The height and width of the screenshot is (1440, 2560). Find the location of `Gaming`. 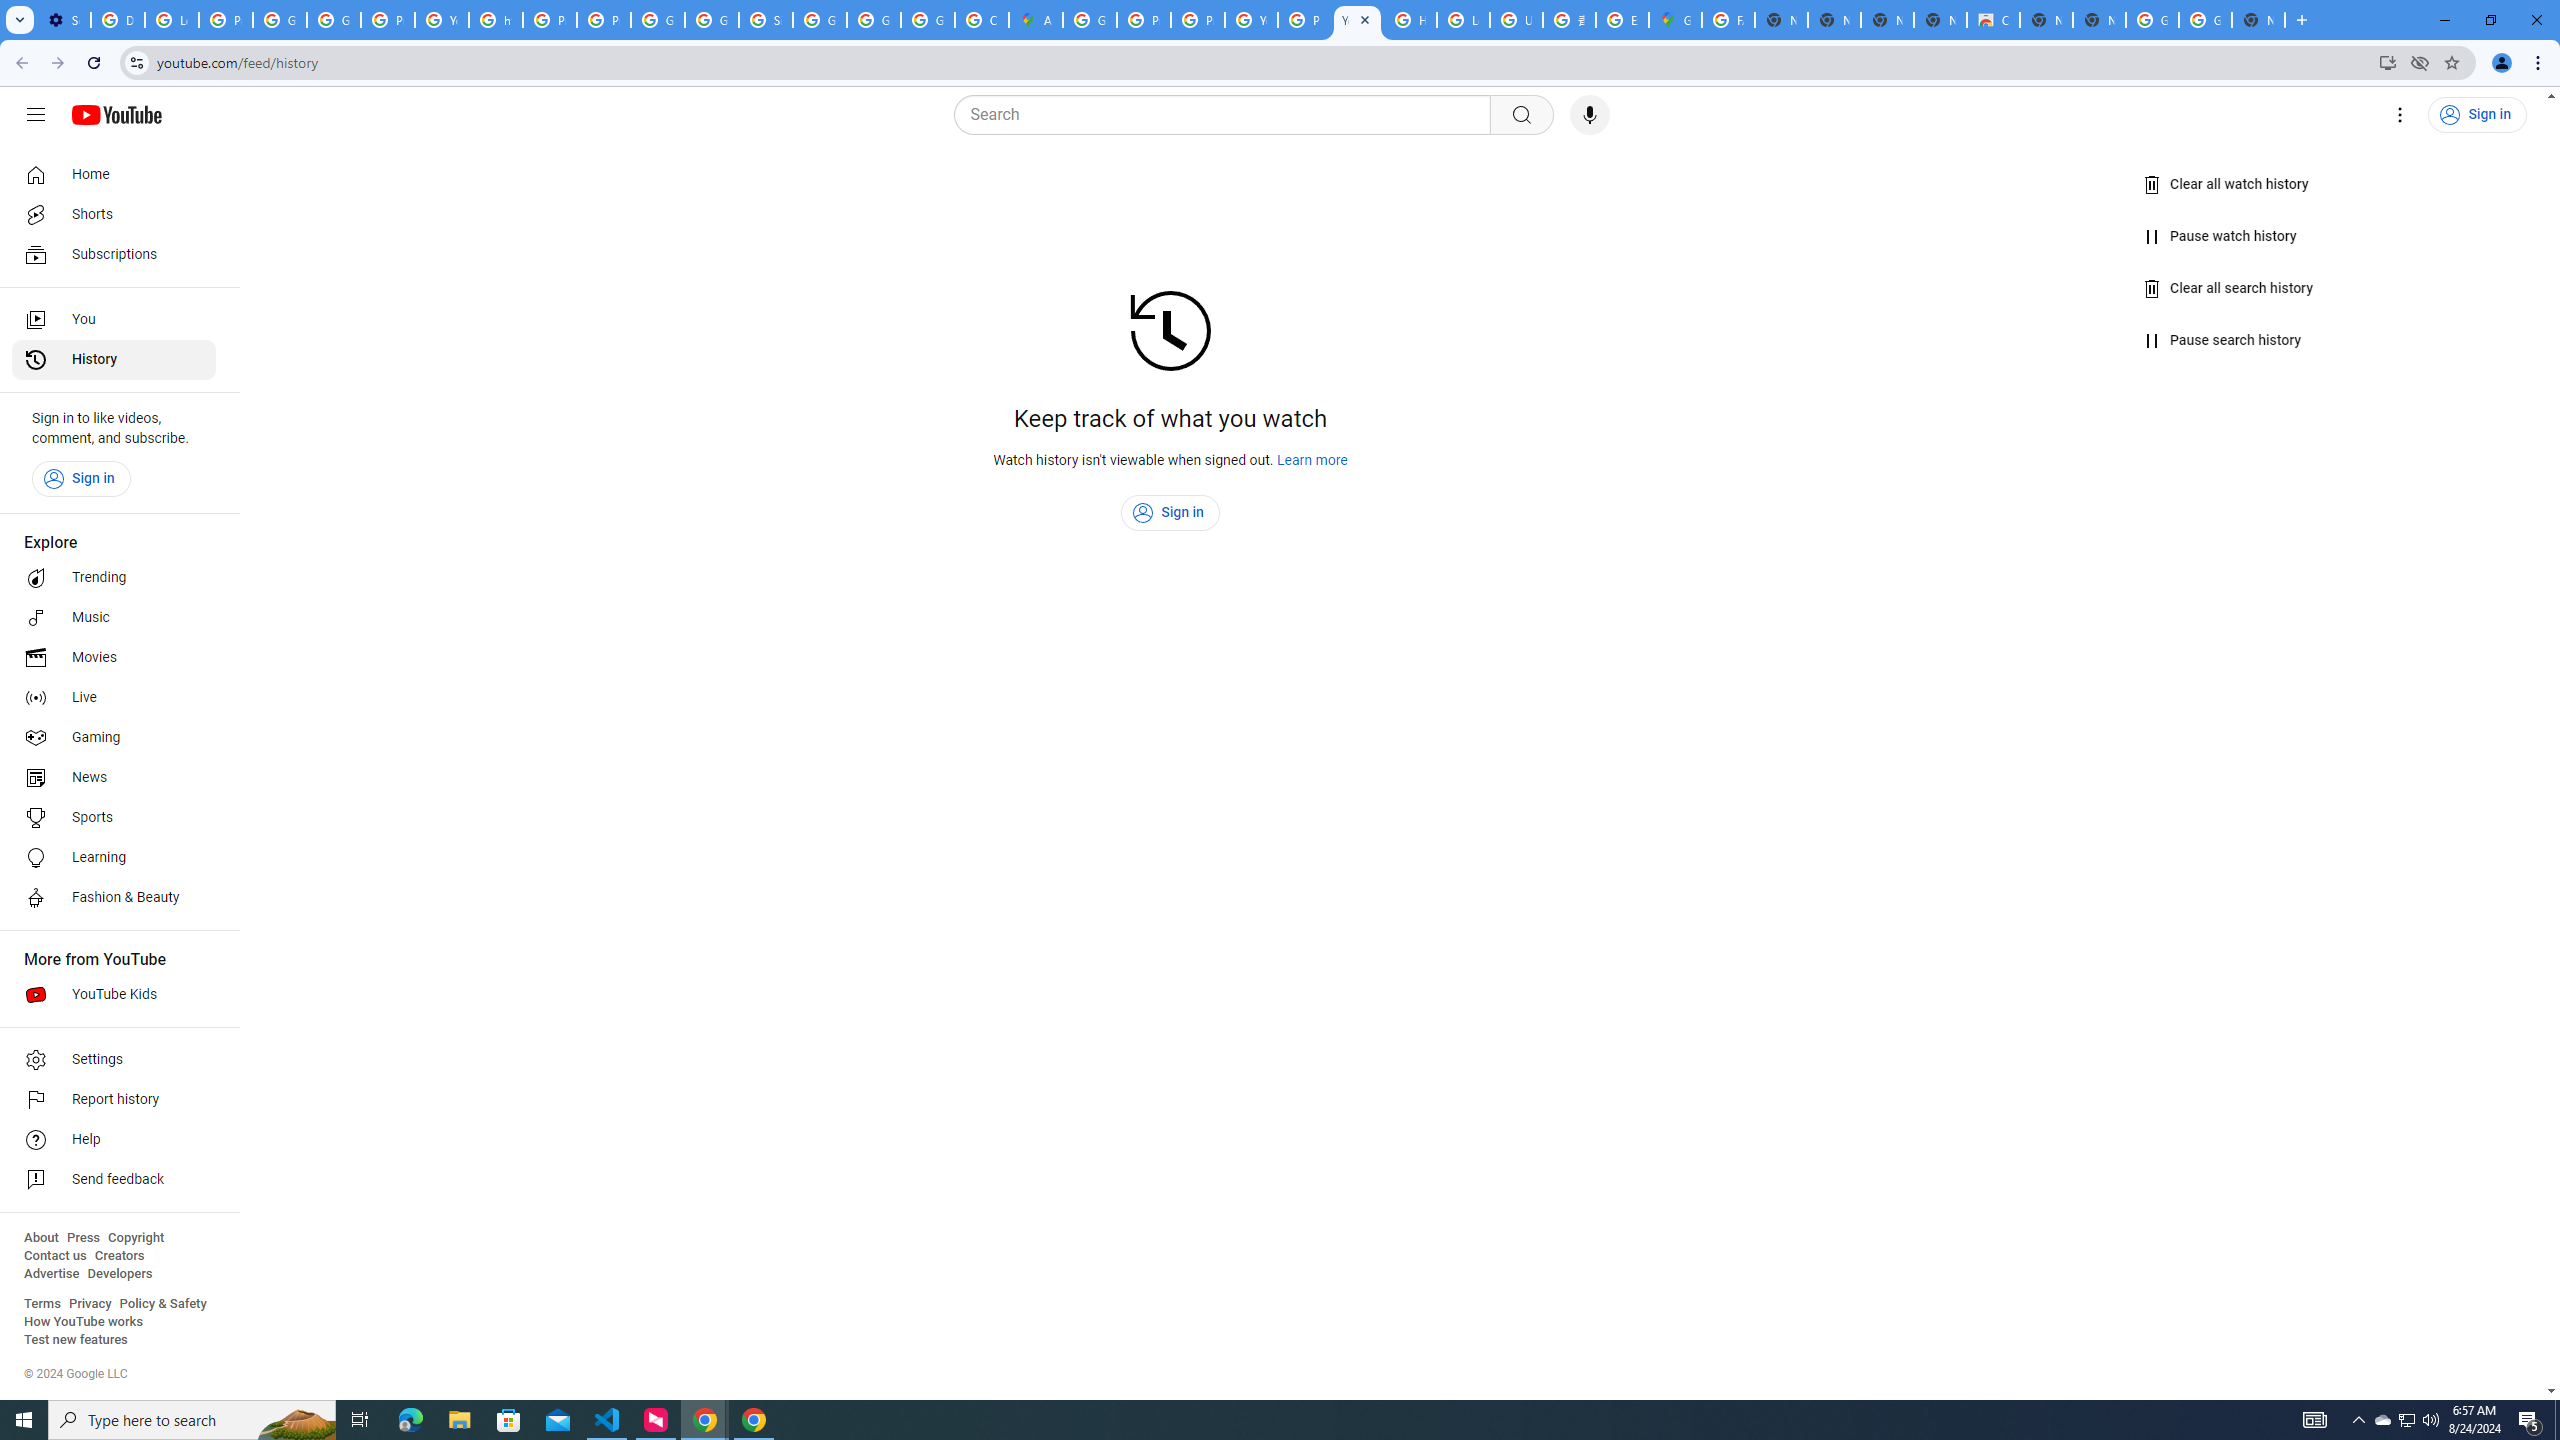

Gaming is located at coordinates (114, 738).